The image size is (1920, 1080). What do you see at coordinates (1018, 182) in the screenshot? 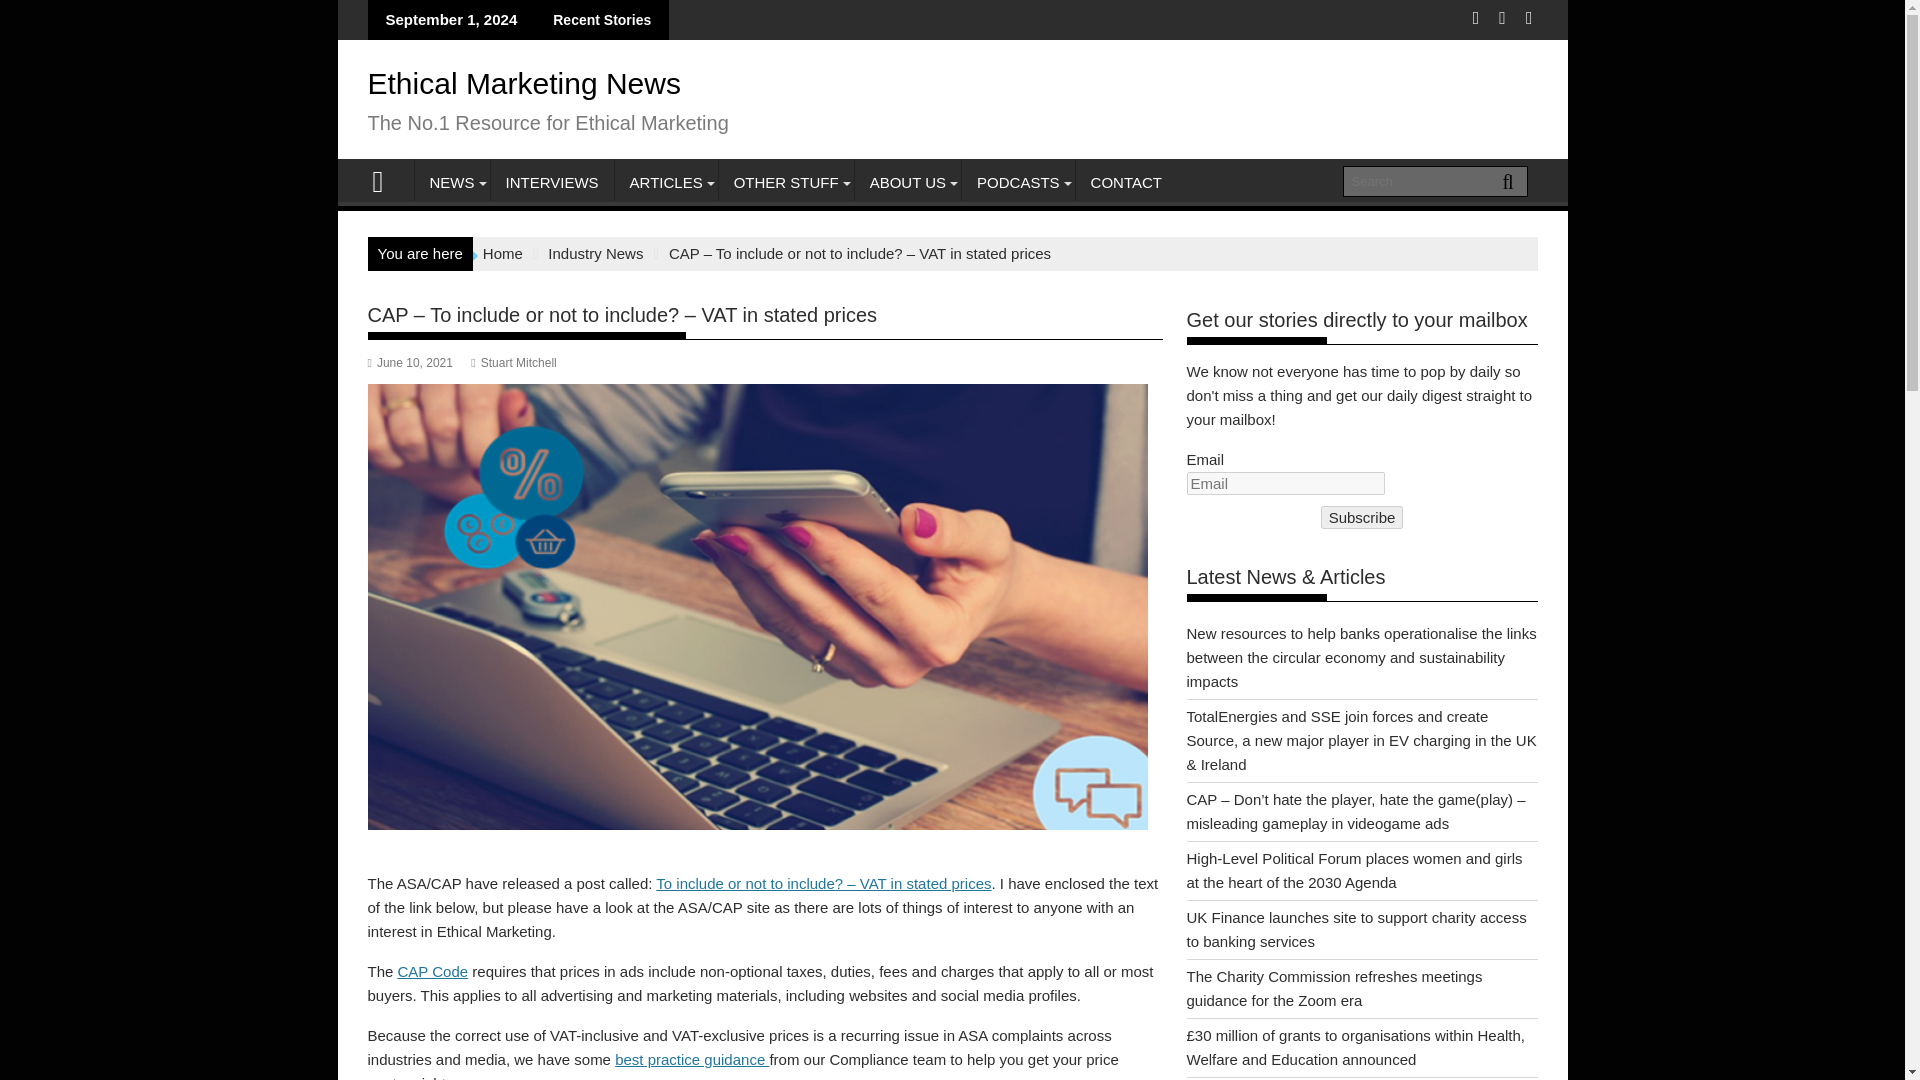
I see `PODCASTS` at bounding box center [1018, 182].